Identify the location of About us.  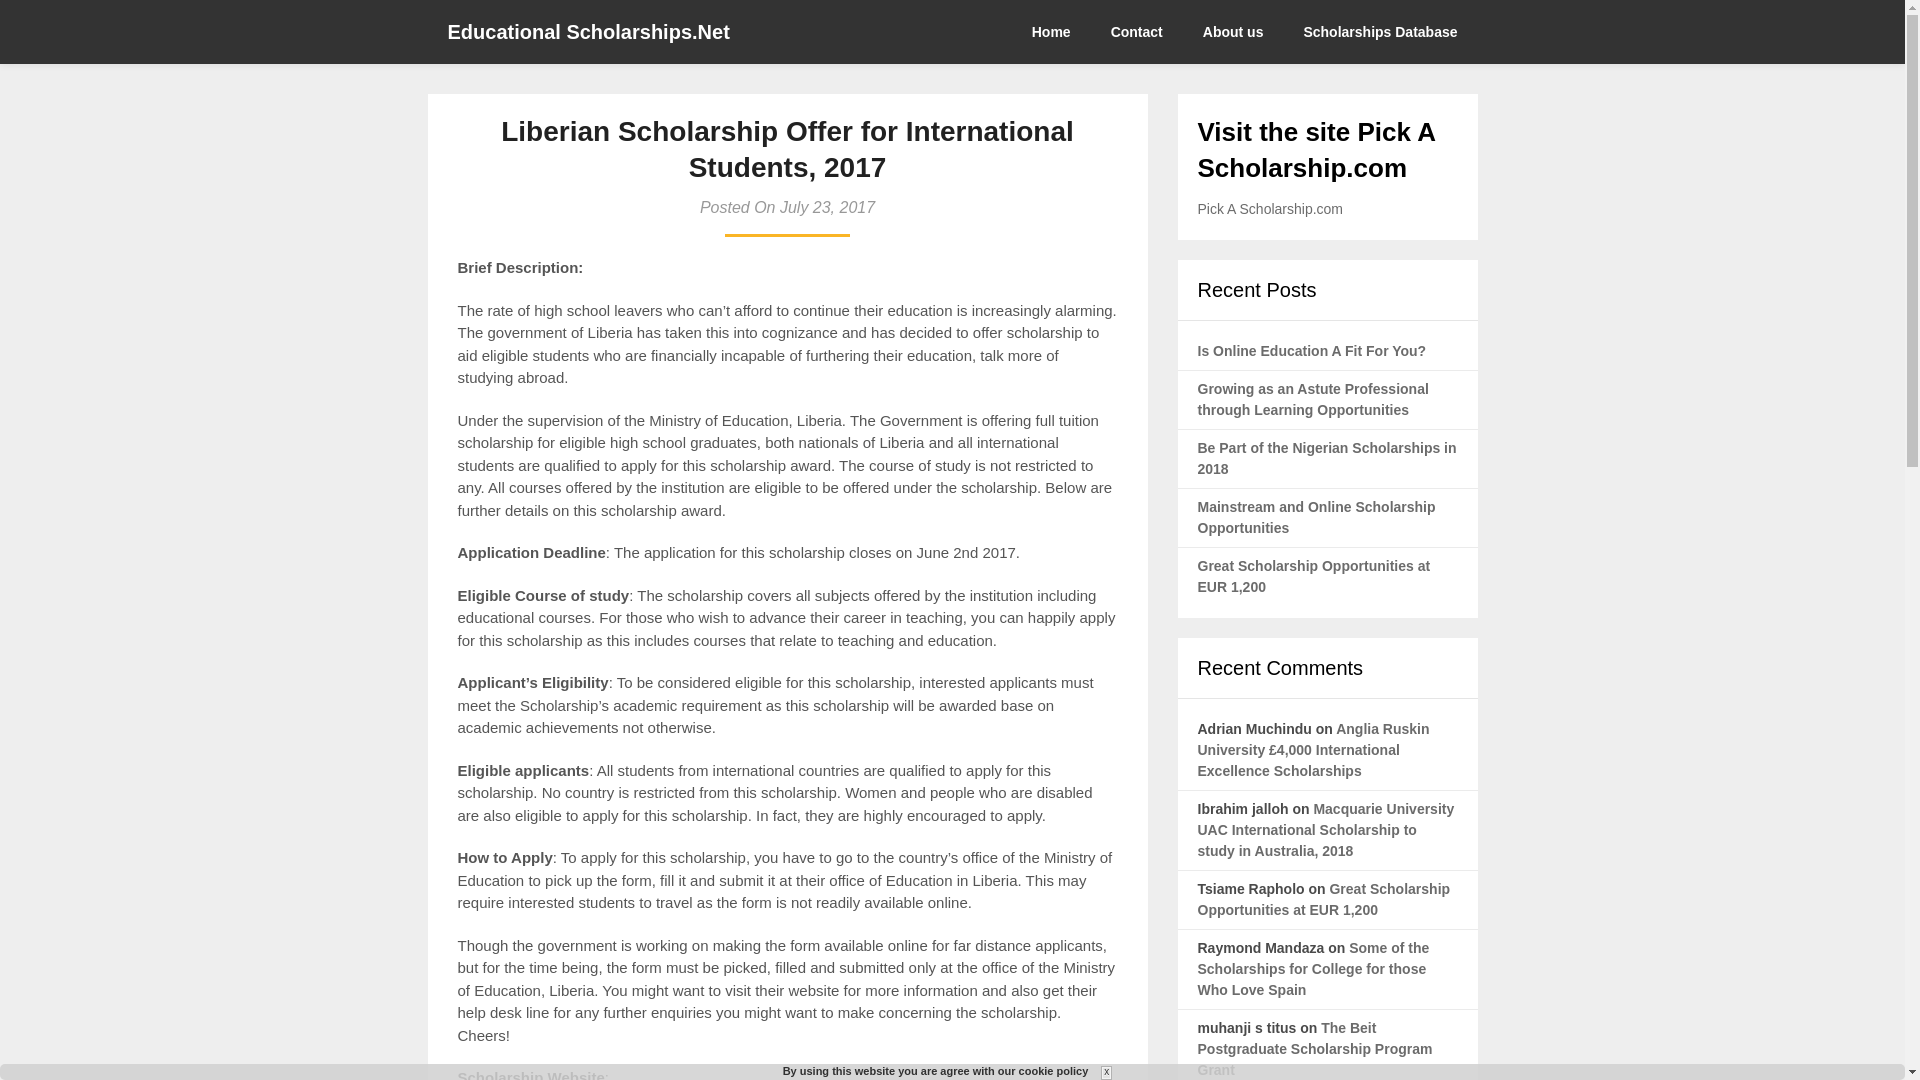
(1233, 32).